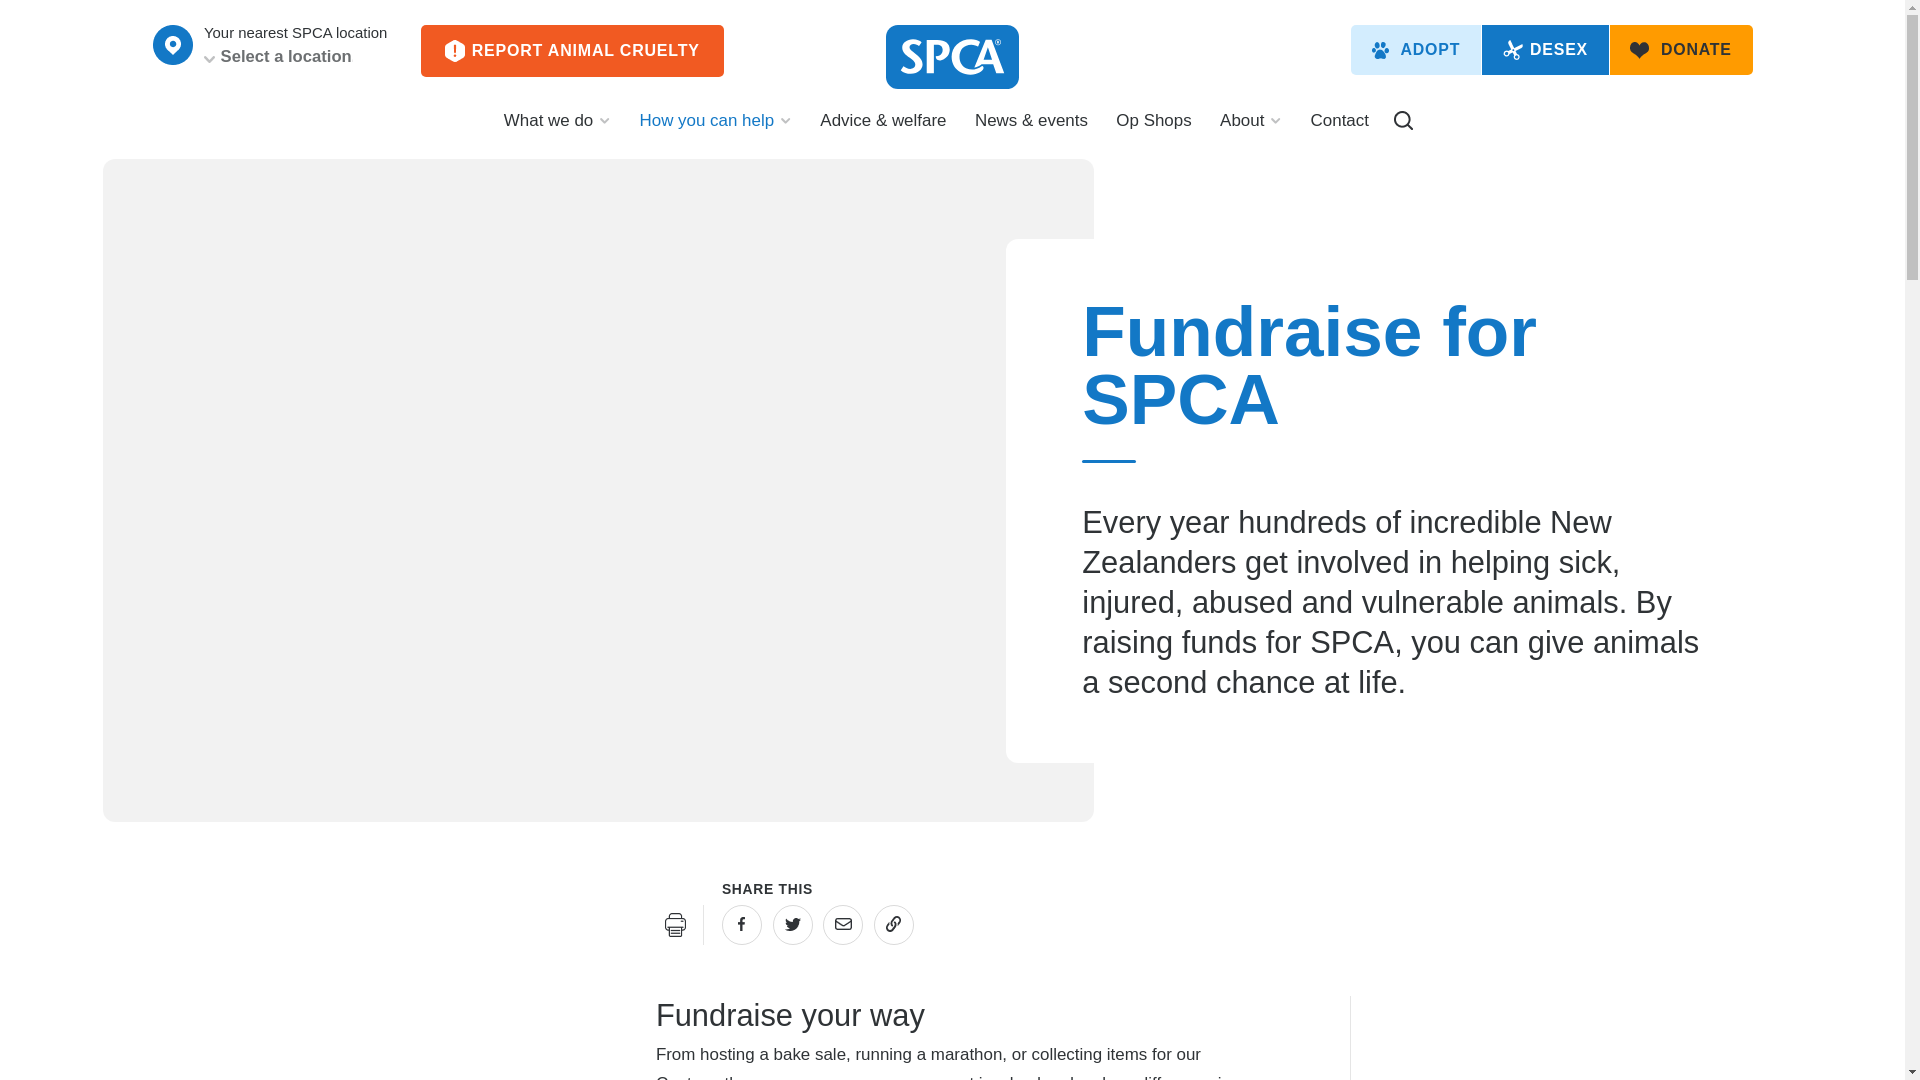 The height and width of the screenshot is (1080, 1920). I want to click on DESEX, so click(1545, 49).